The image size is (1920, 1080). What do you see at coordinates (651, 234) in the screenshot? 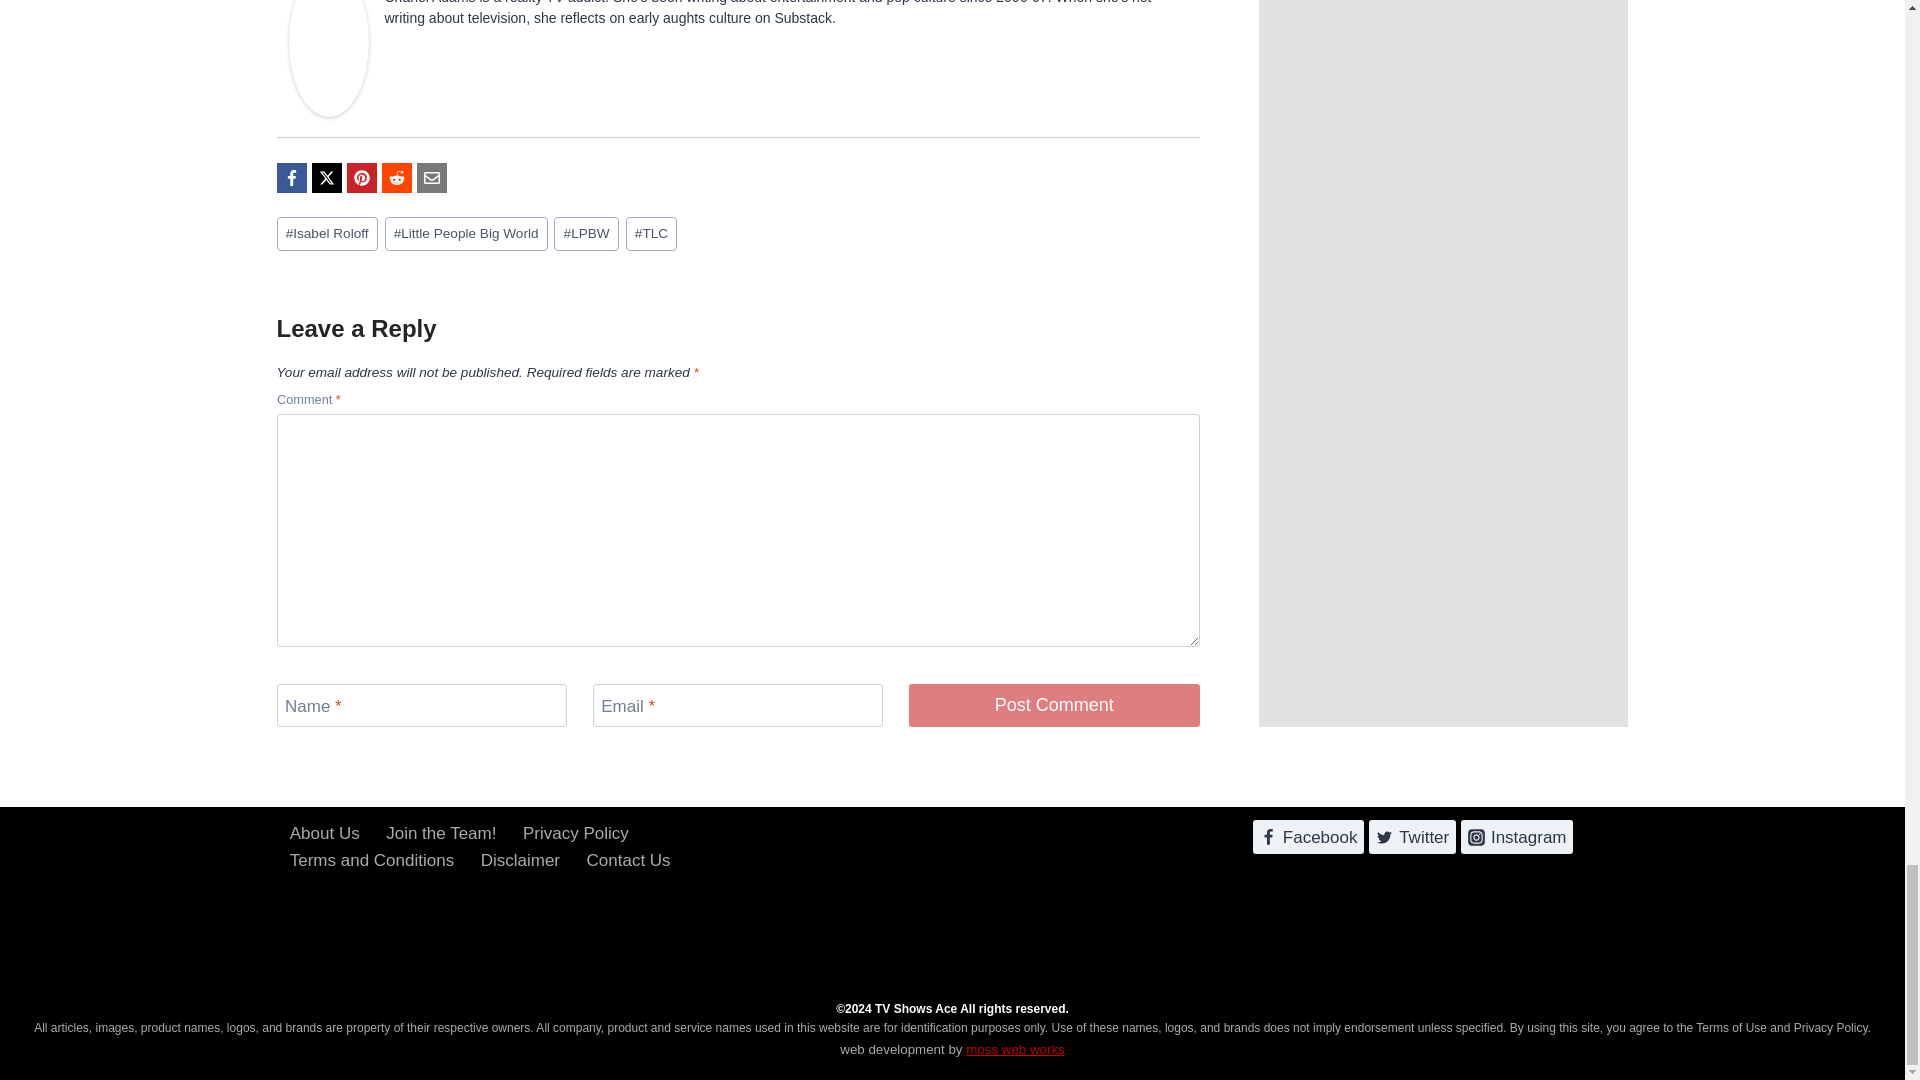
I see `TLC` at bounding box center [651, 234].